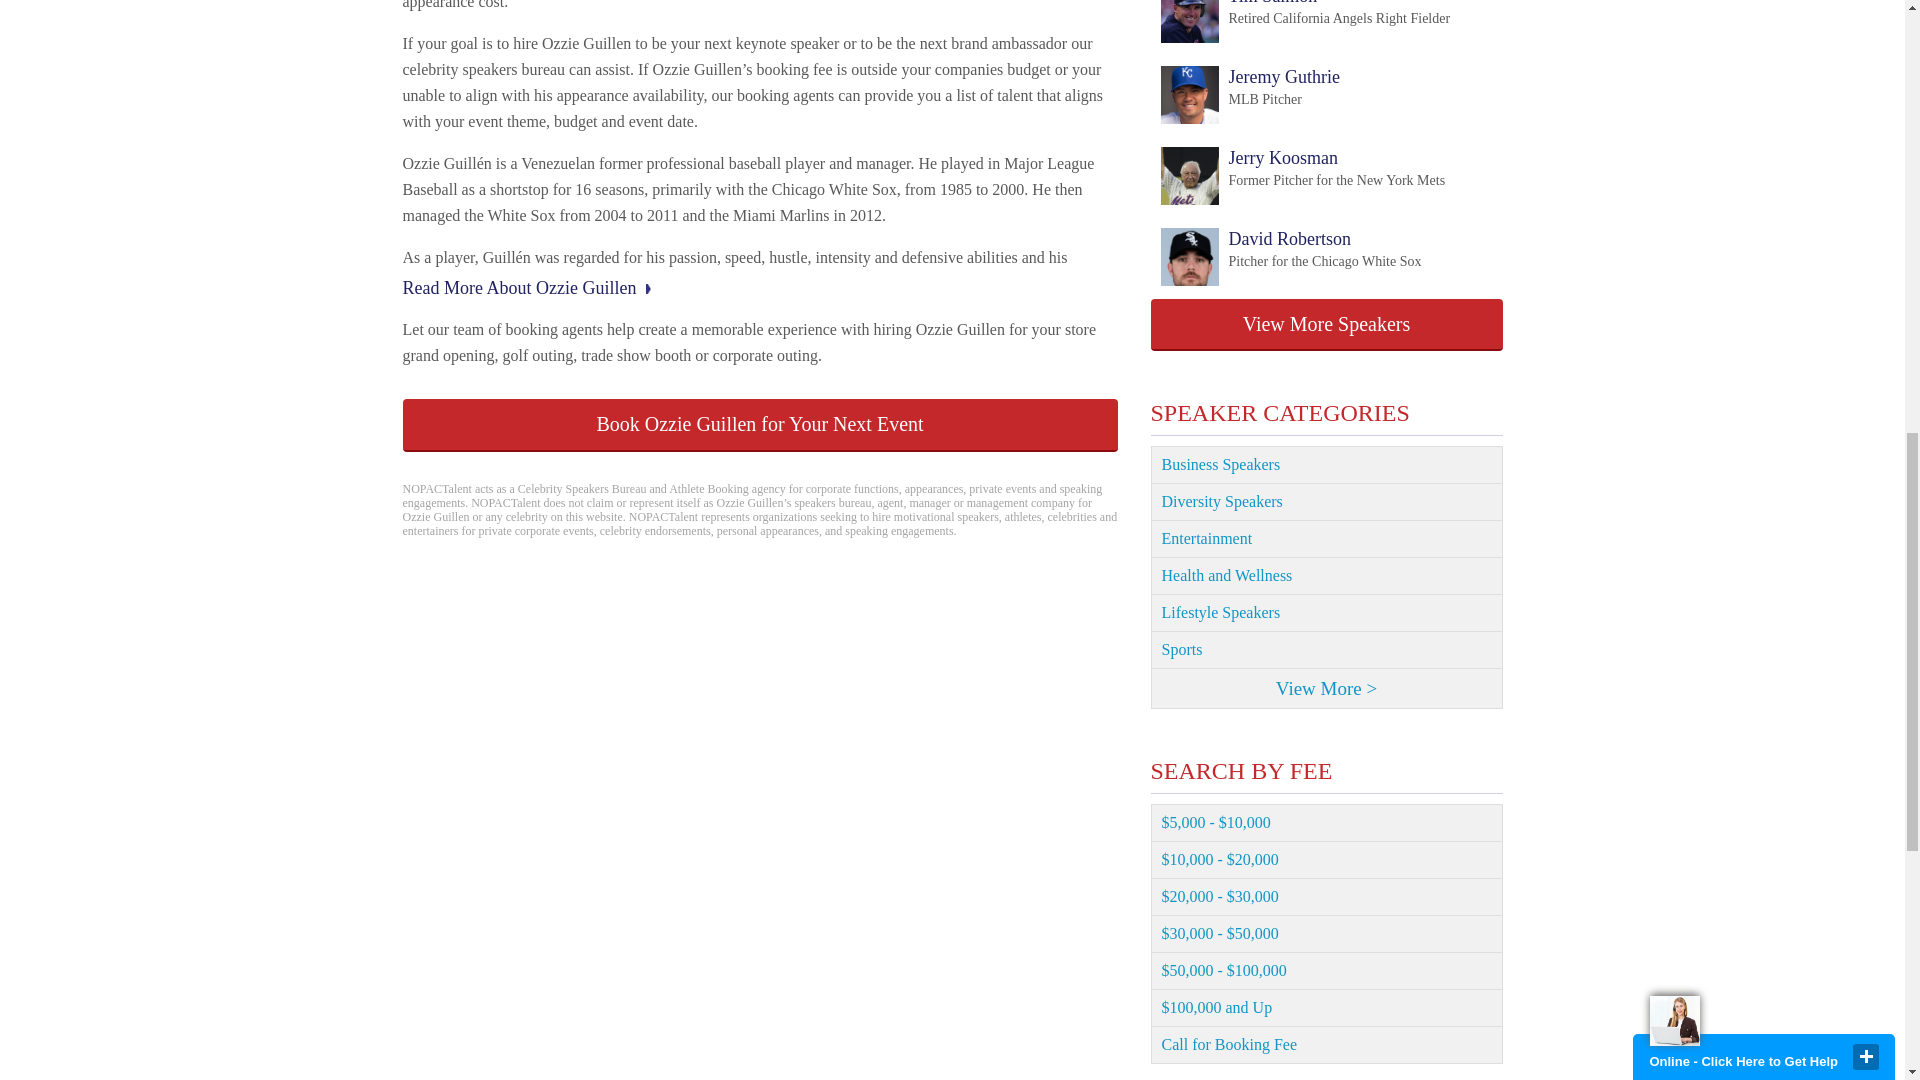  I want to click on Sports, so click(1326, 502).